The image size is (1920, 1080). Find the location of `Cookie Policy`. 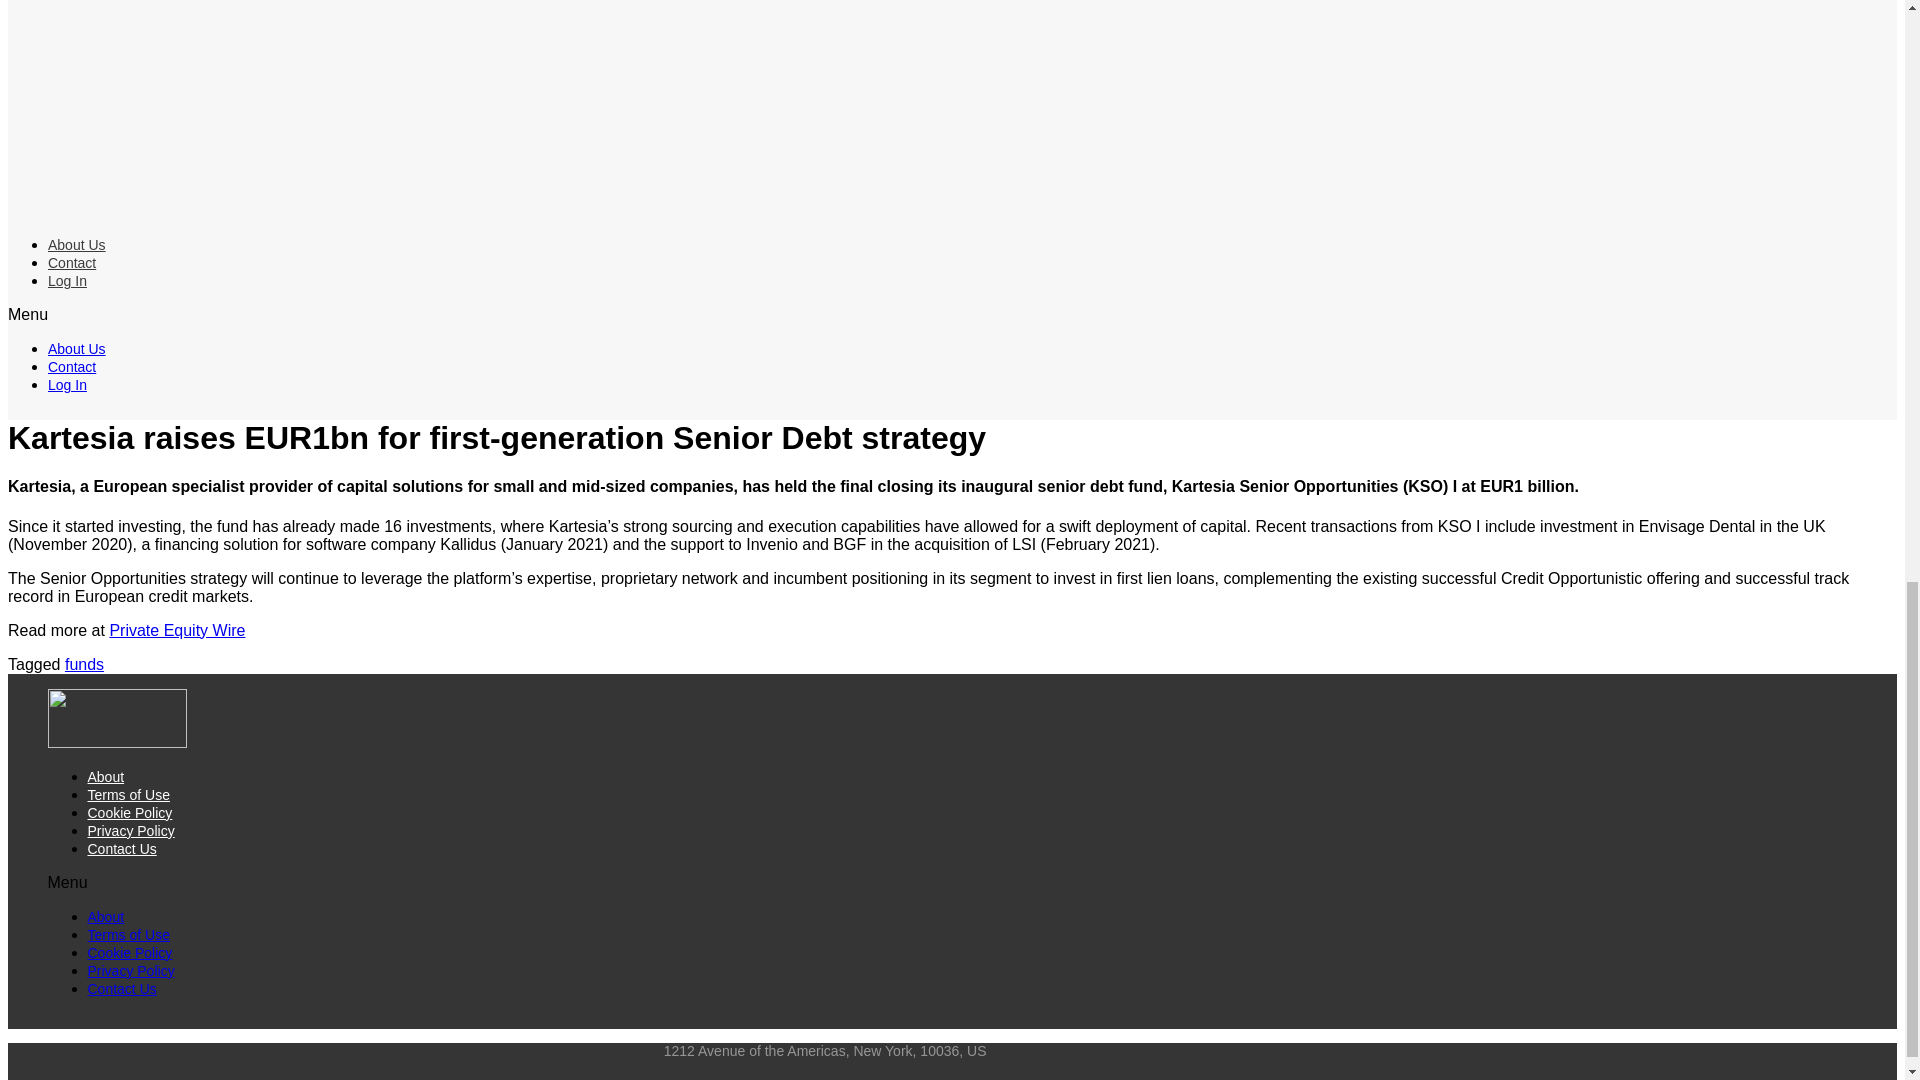

Cookie Policy is located at coordinates (130, 953).